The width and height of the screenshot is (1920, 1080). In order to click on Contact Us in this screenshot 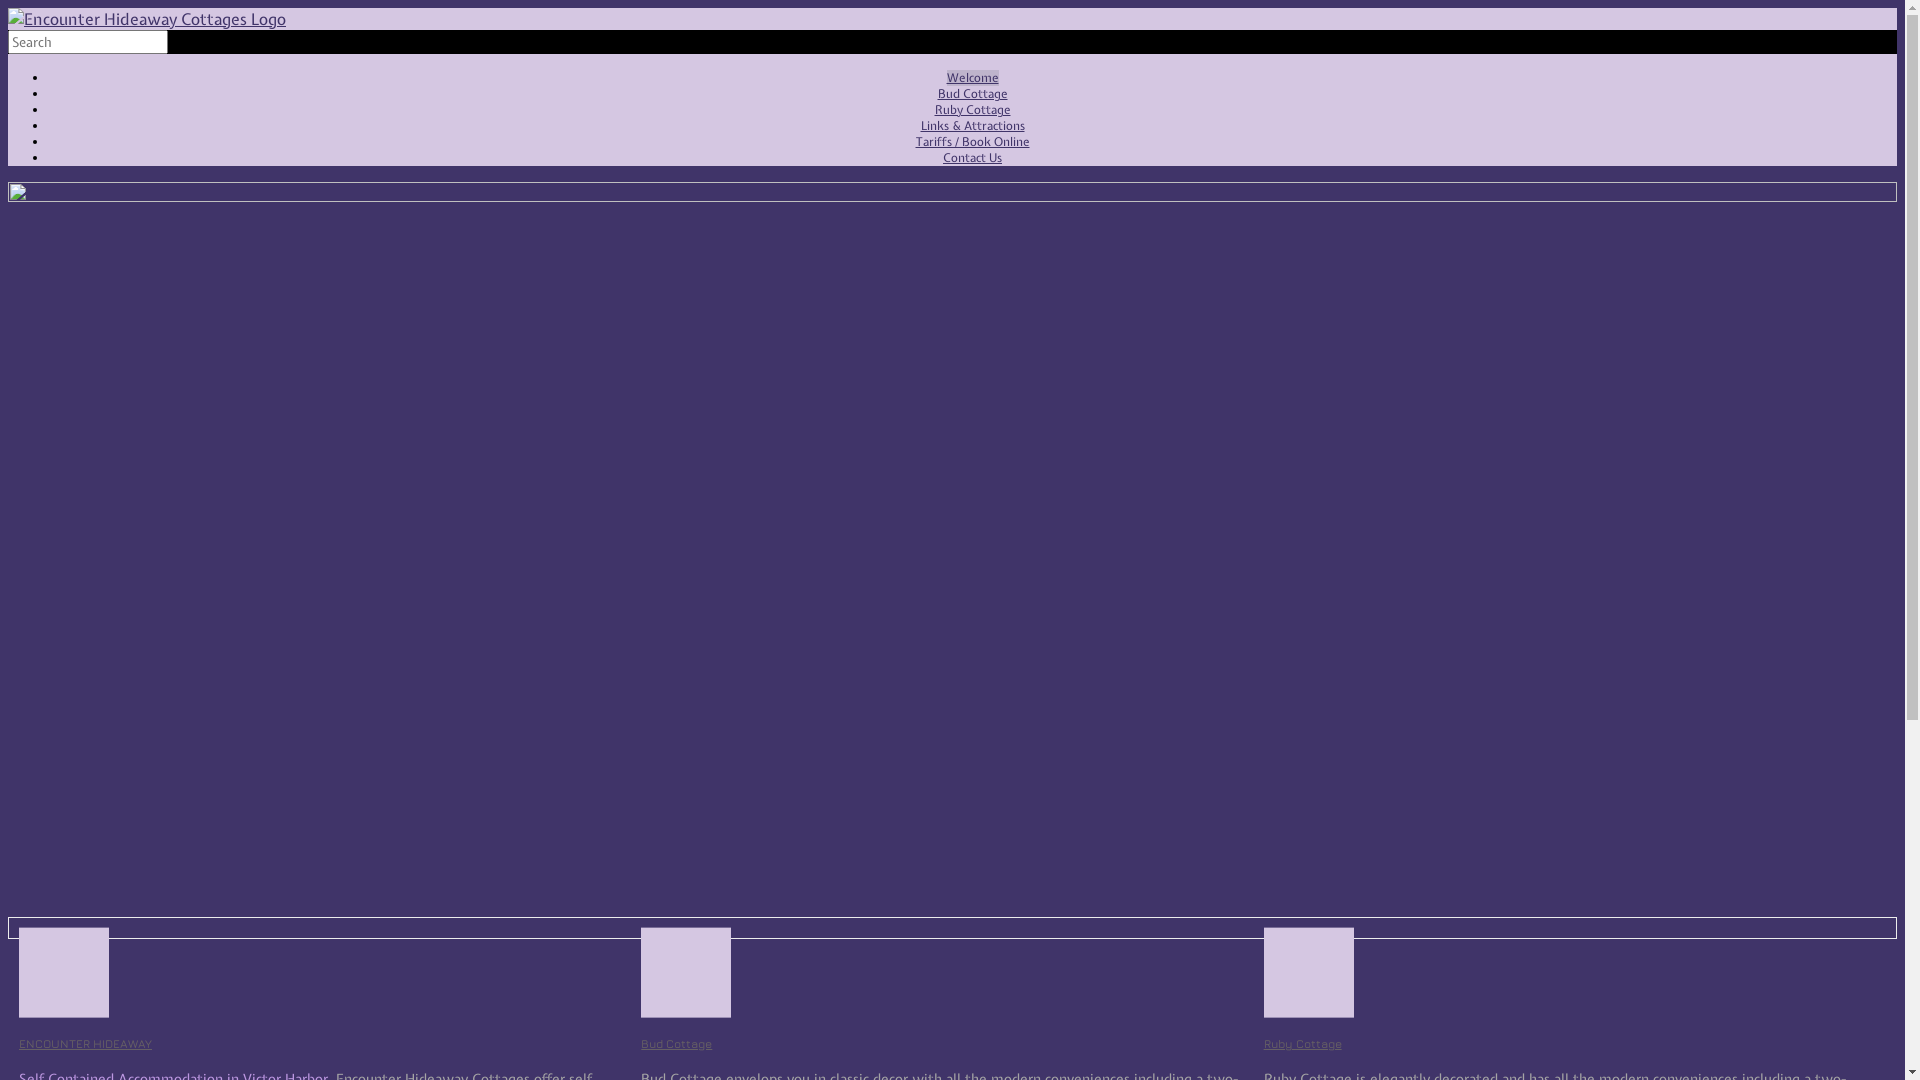, I will do `click(972, 158)`.